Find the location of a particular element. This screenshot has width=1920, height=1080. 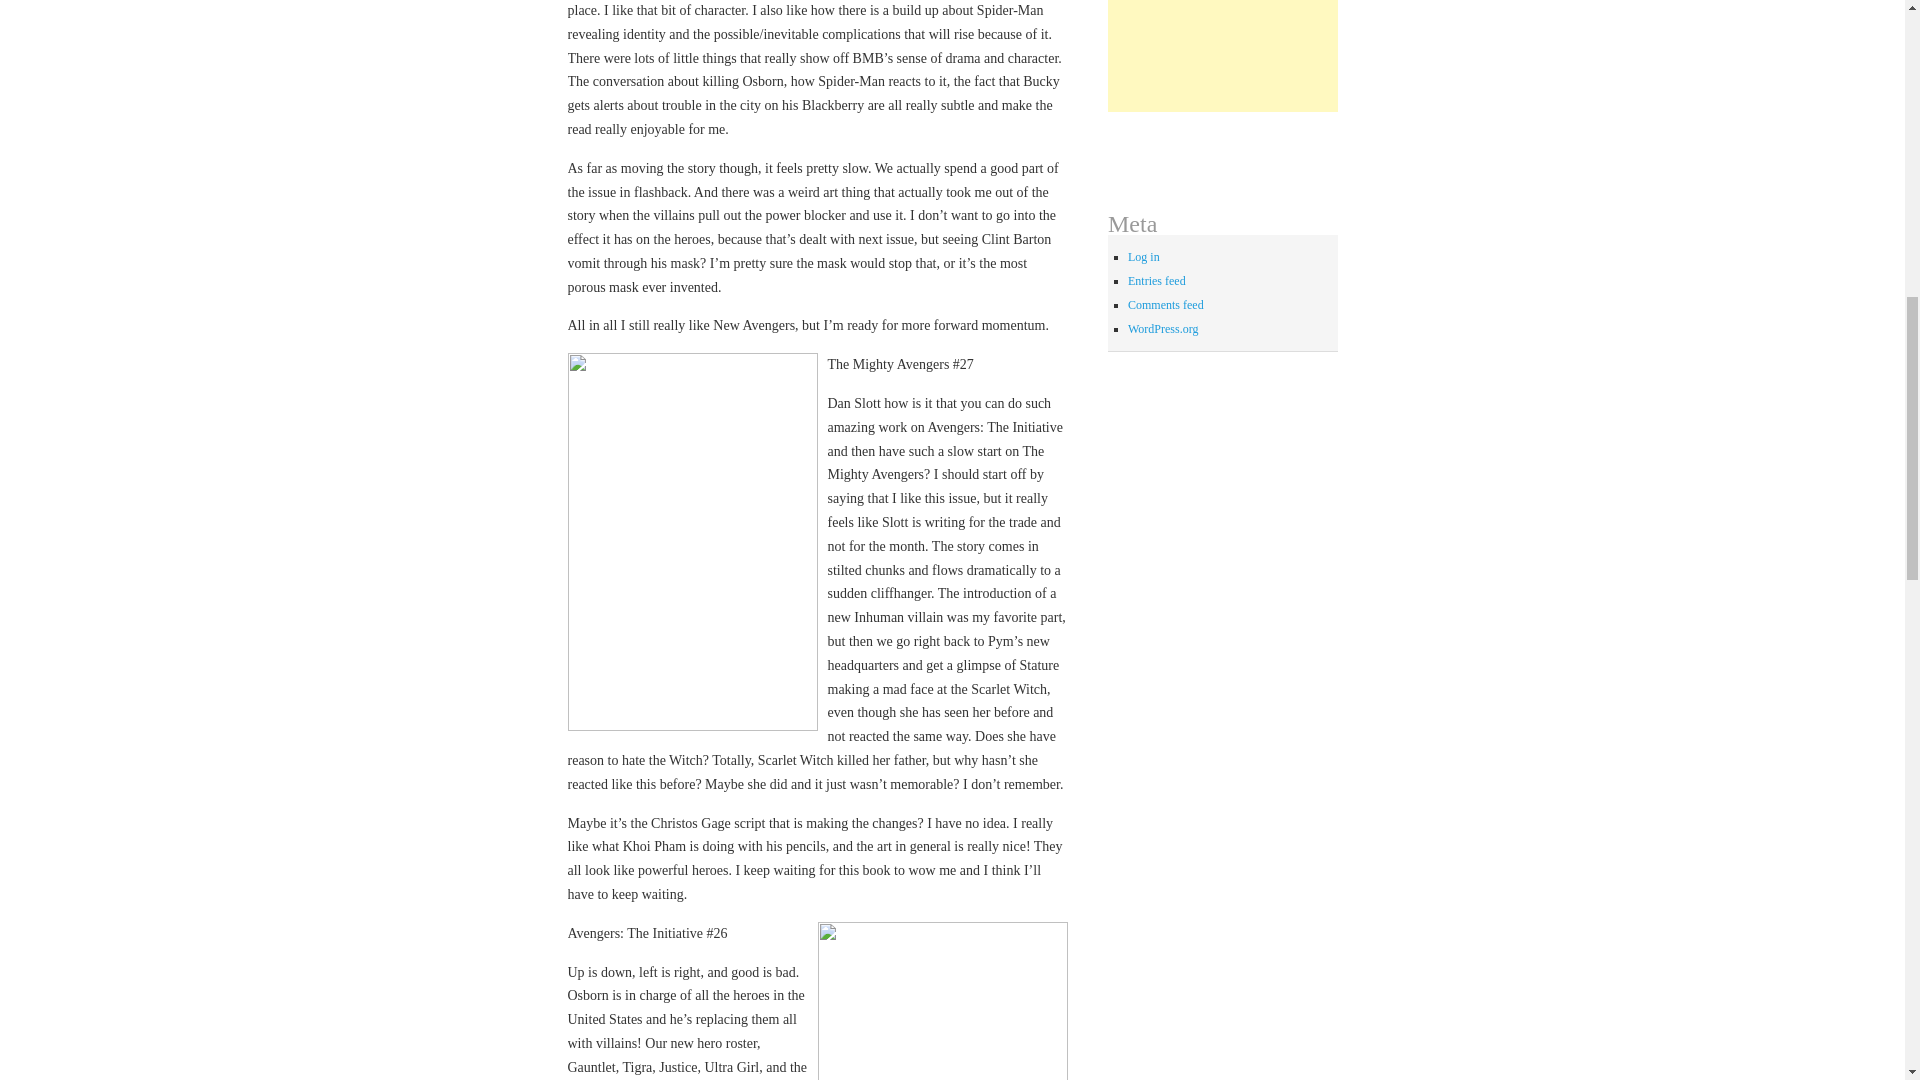

WordPress.org is located at coordinates (1163, 328).